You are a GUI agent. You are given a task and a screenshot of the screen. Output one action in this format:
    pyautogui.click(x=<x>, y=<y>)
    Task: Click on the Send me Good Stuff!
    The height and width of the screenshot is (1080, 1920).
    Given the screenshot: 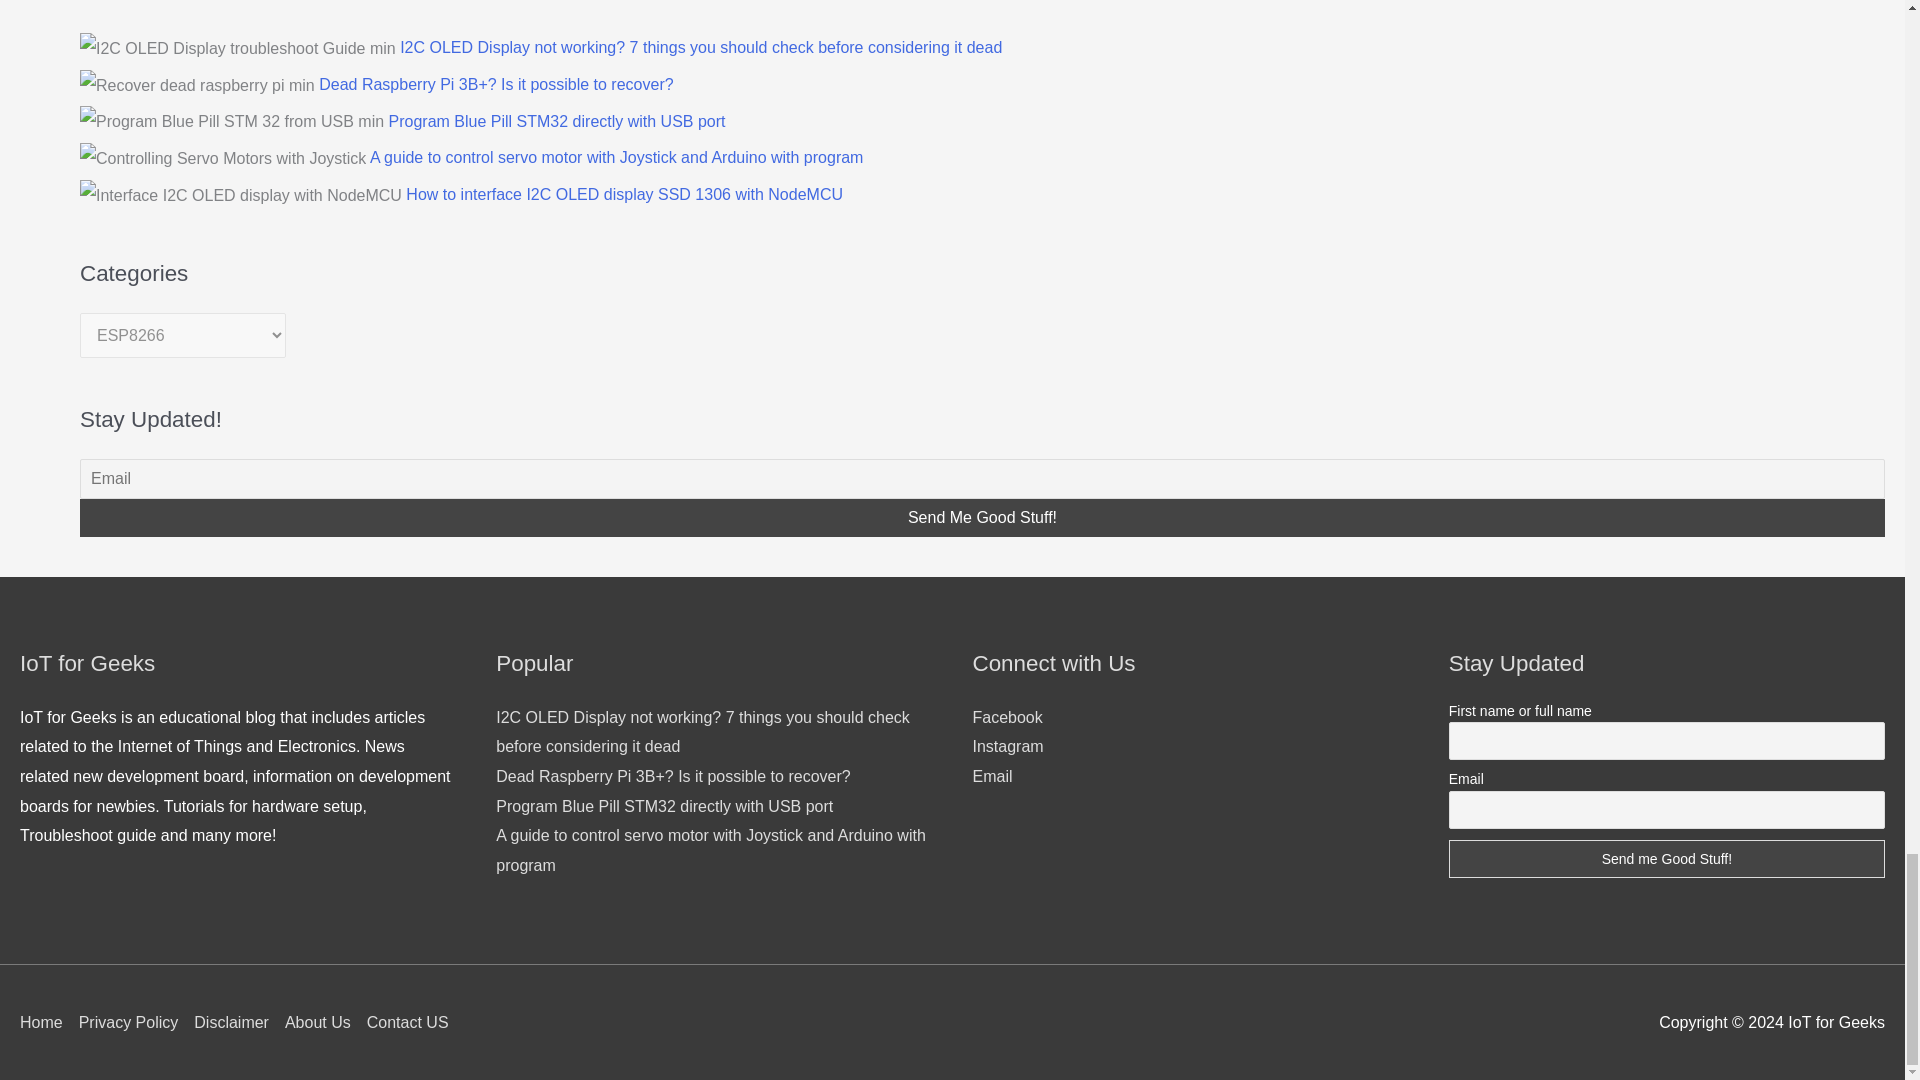 What is the action you would take?
    pyautogui.click(x=1667, y=859)
    